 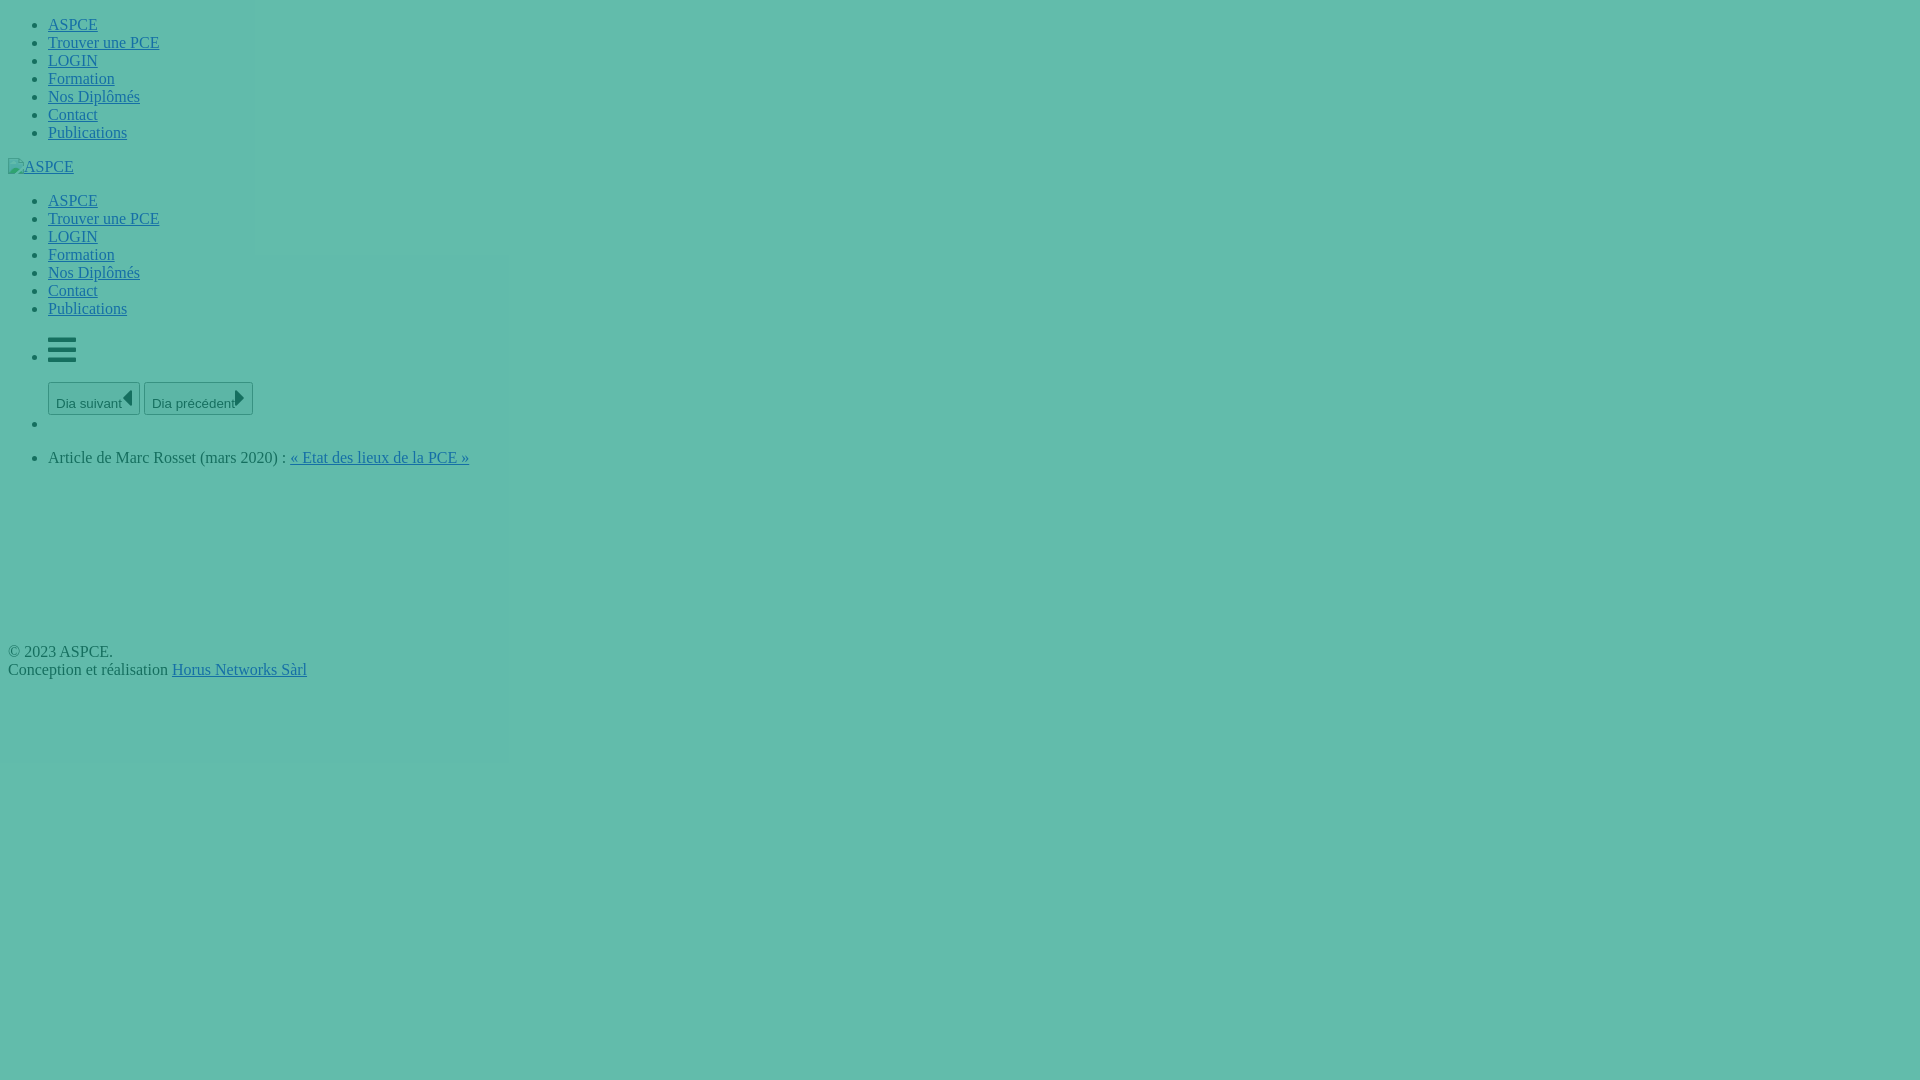 I want to click on Publications, so click(x=88, y=308).